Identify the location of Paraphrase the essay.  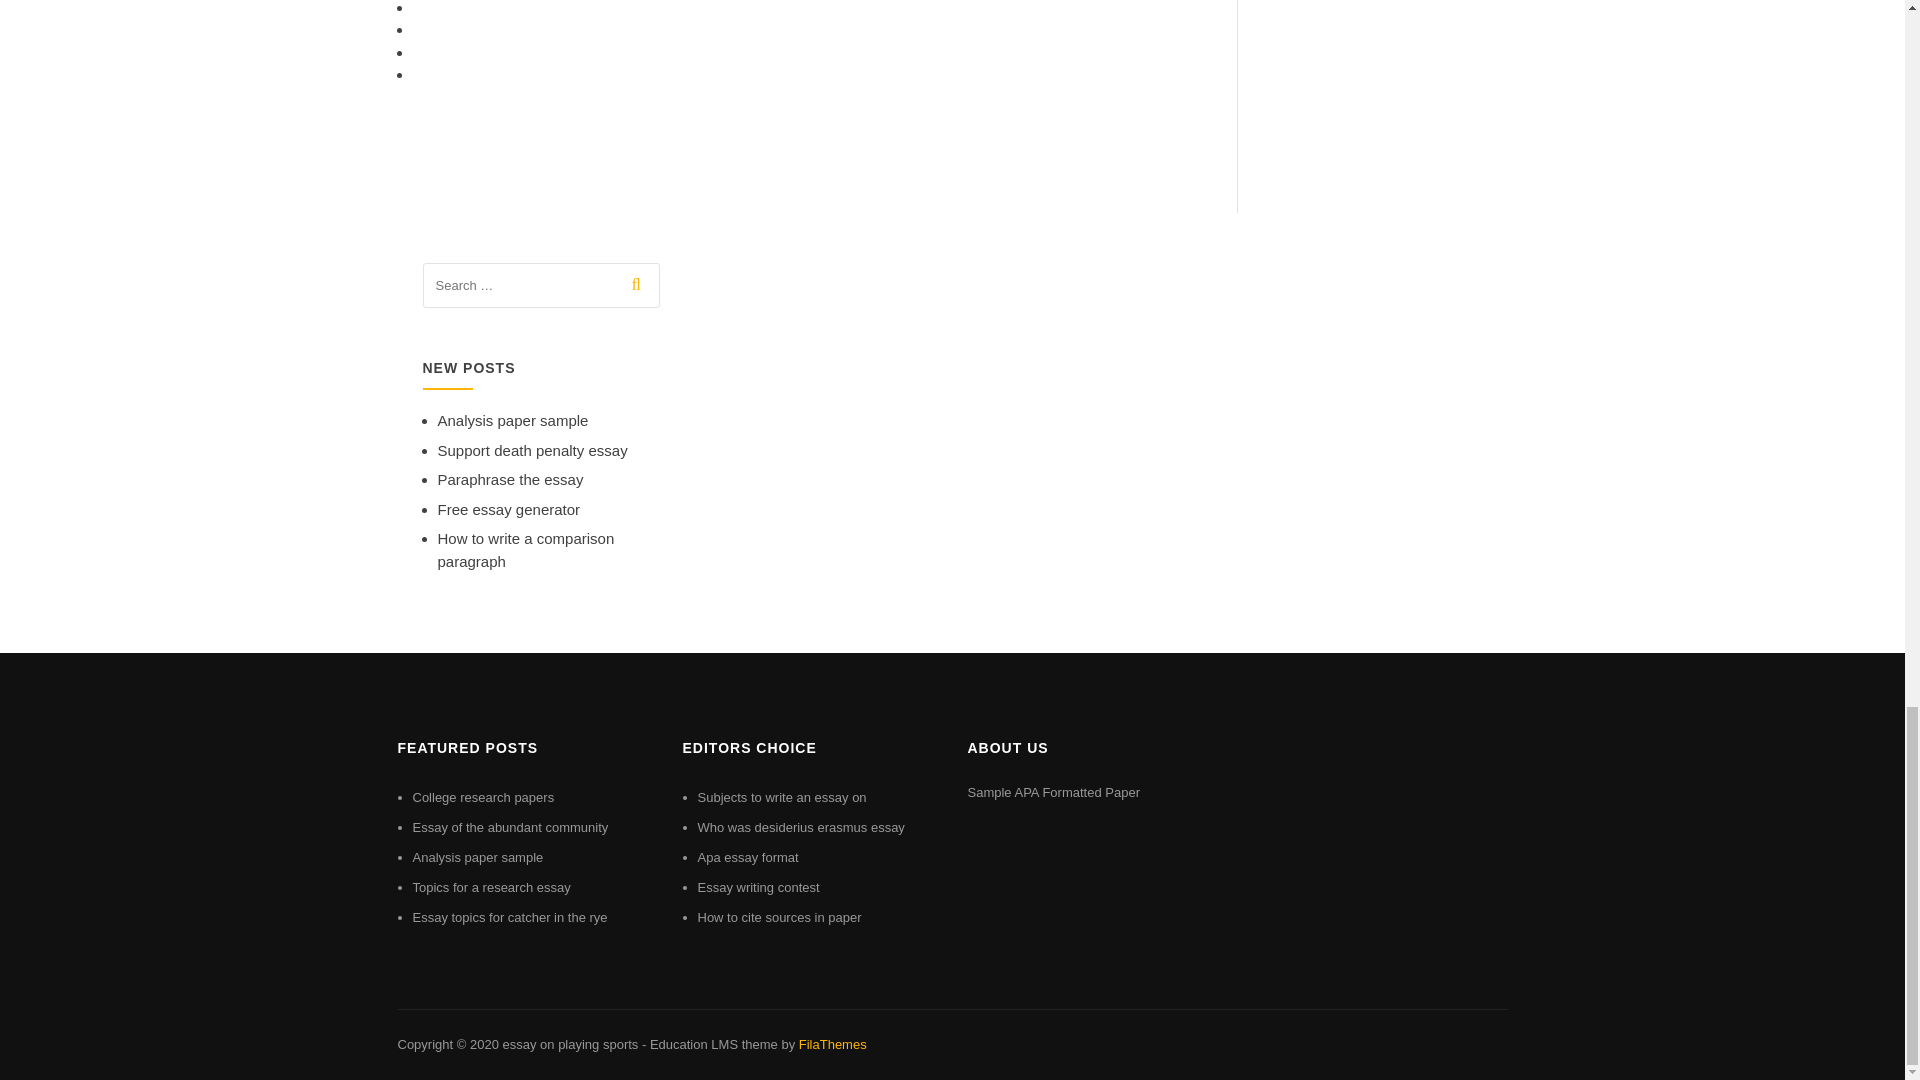
(510, 479).